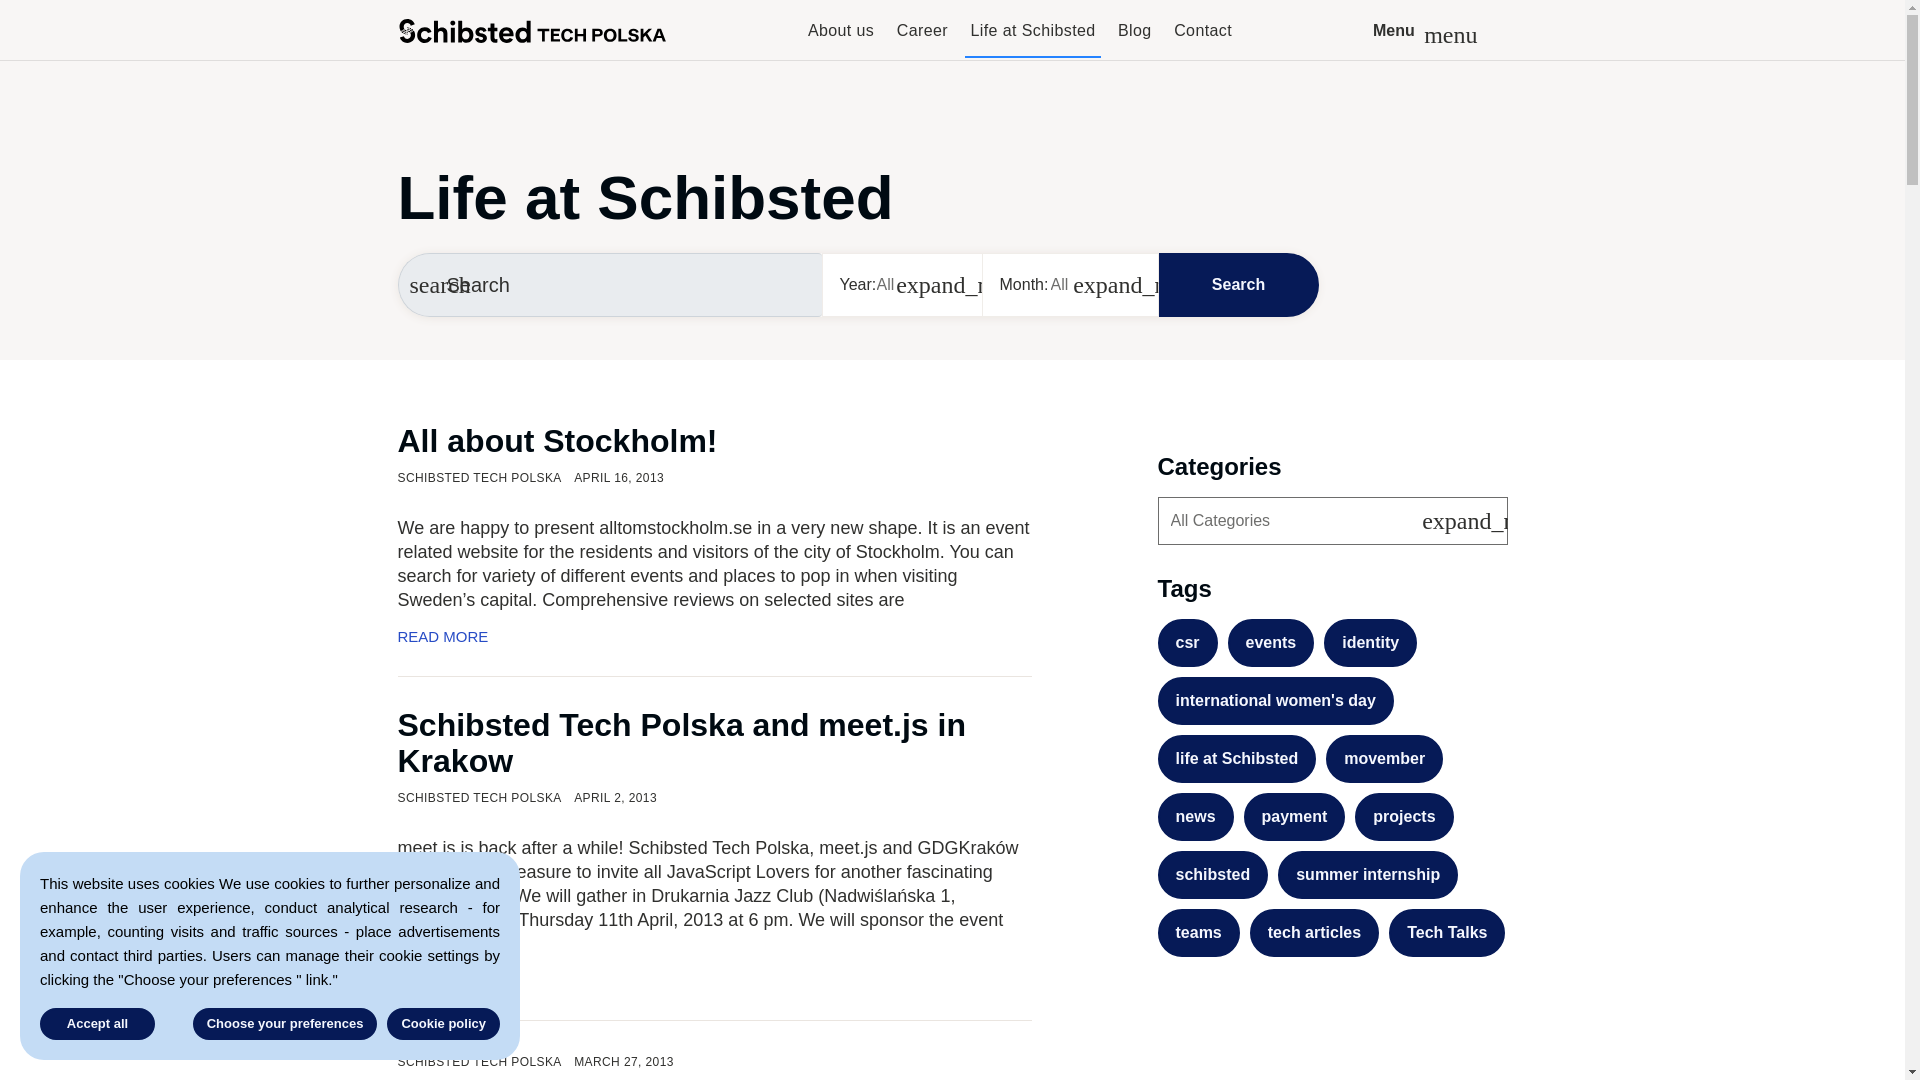 This screenshot has width=1920, height=1080. Describe the element at coordinates (286, 1024) in the screenshot. I see `Choose your preferences` at that location.